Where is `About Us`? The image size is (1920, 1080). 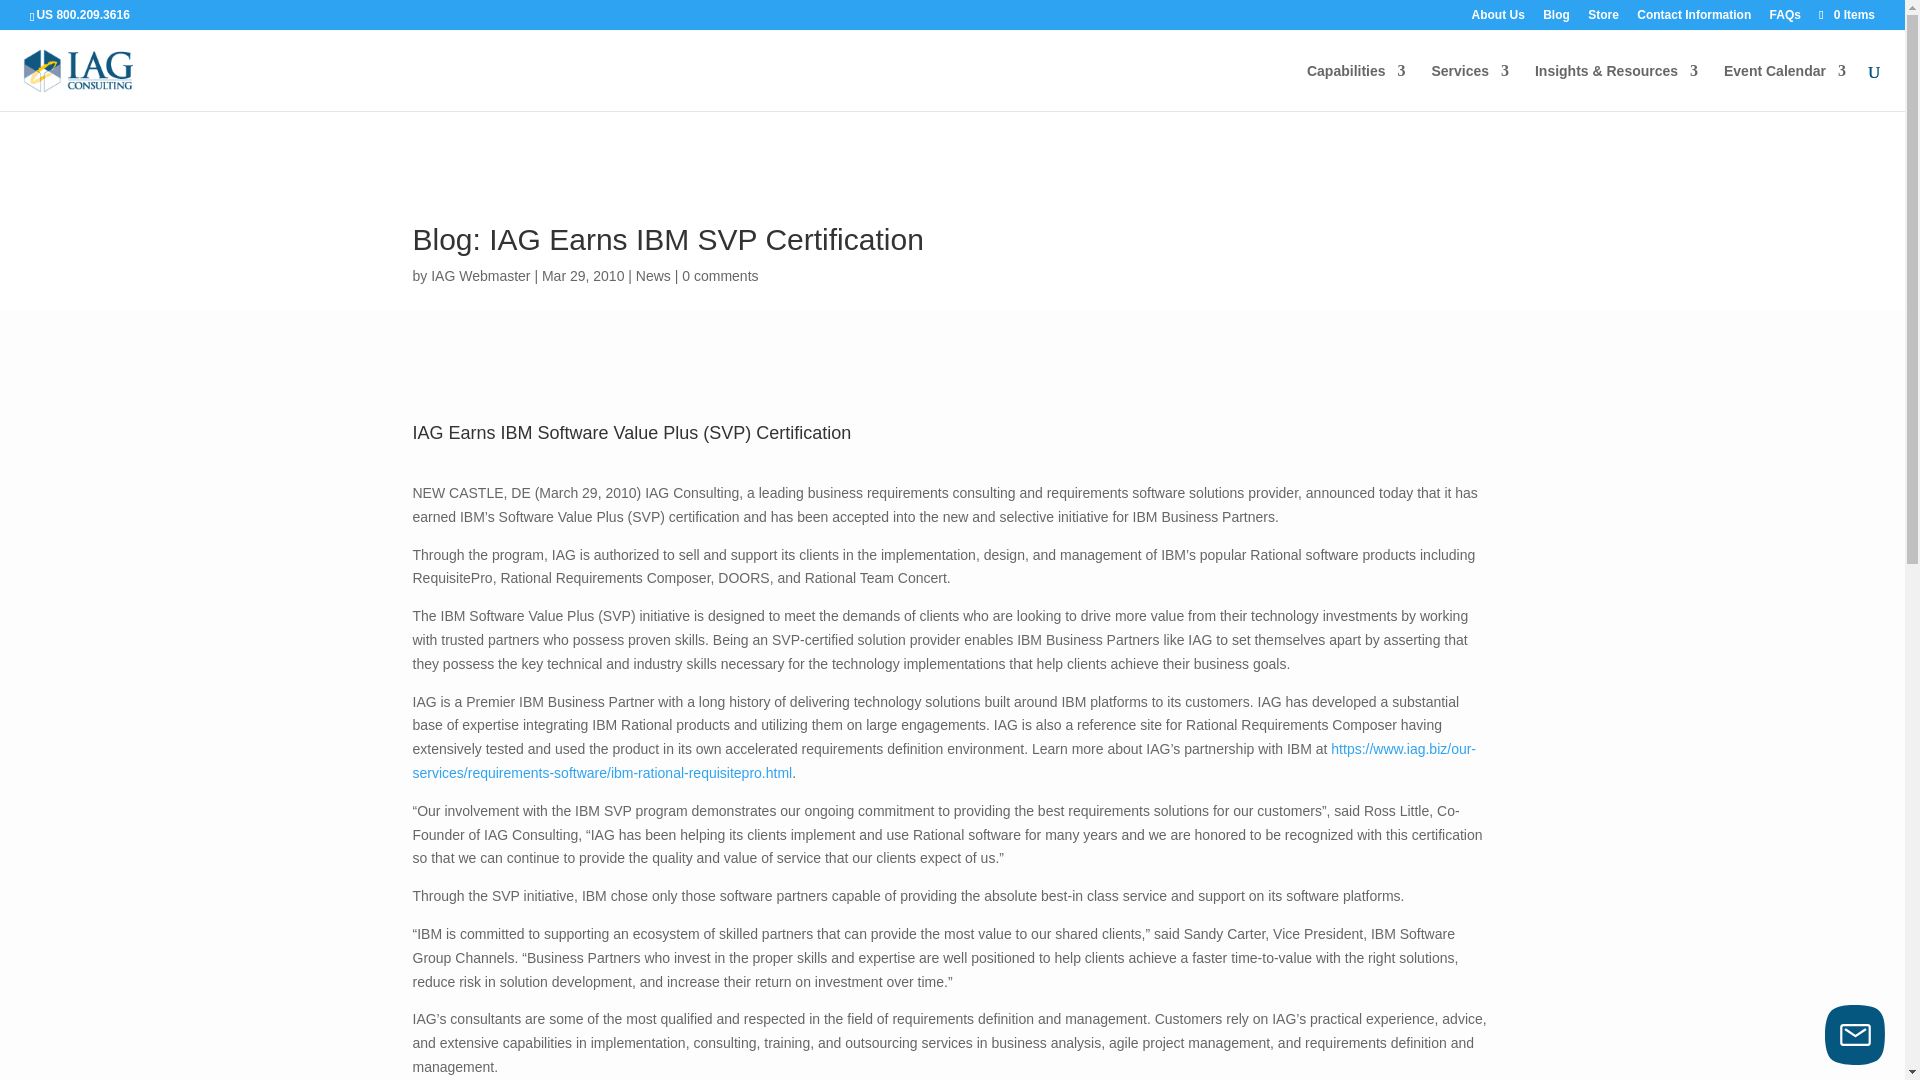
About Us is located at coordinates (1498, 19).